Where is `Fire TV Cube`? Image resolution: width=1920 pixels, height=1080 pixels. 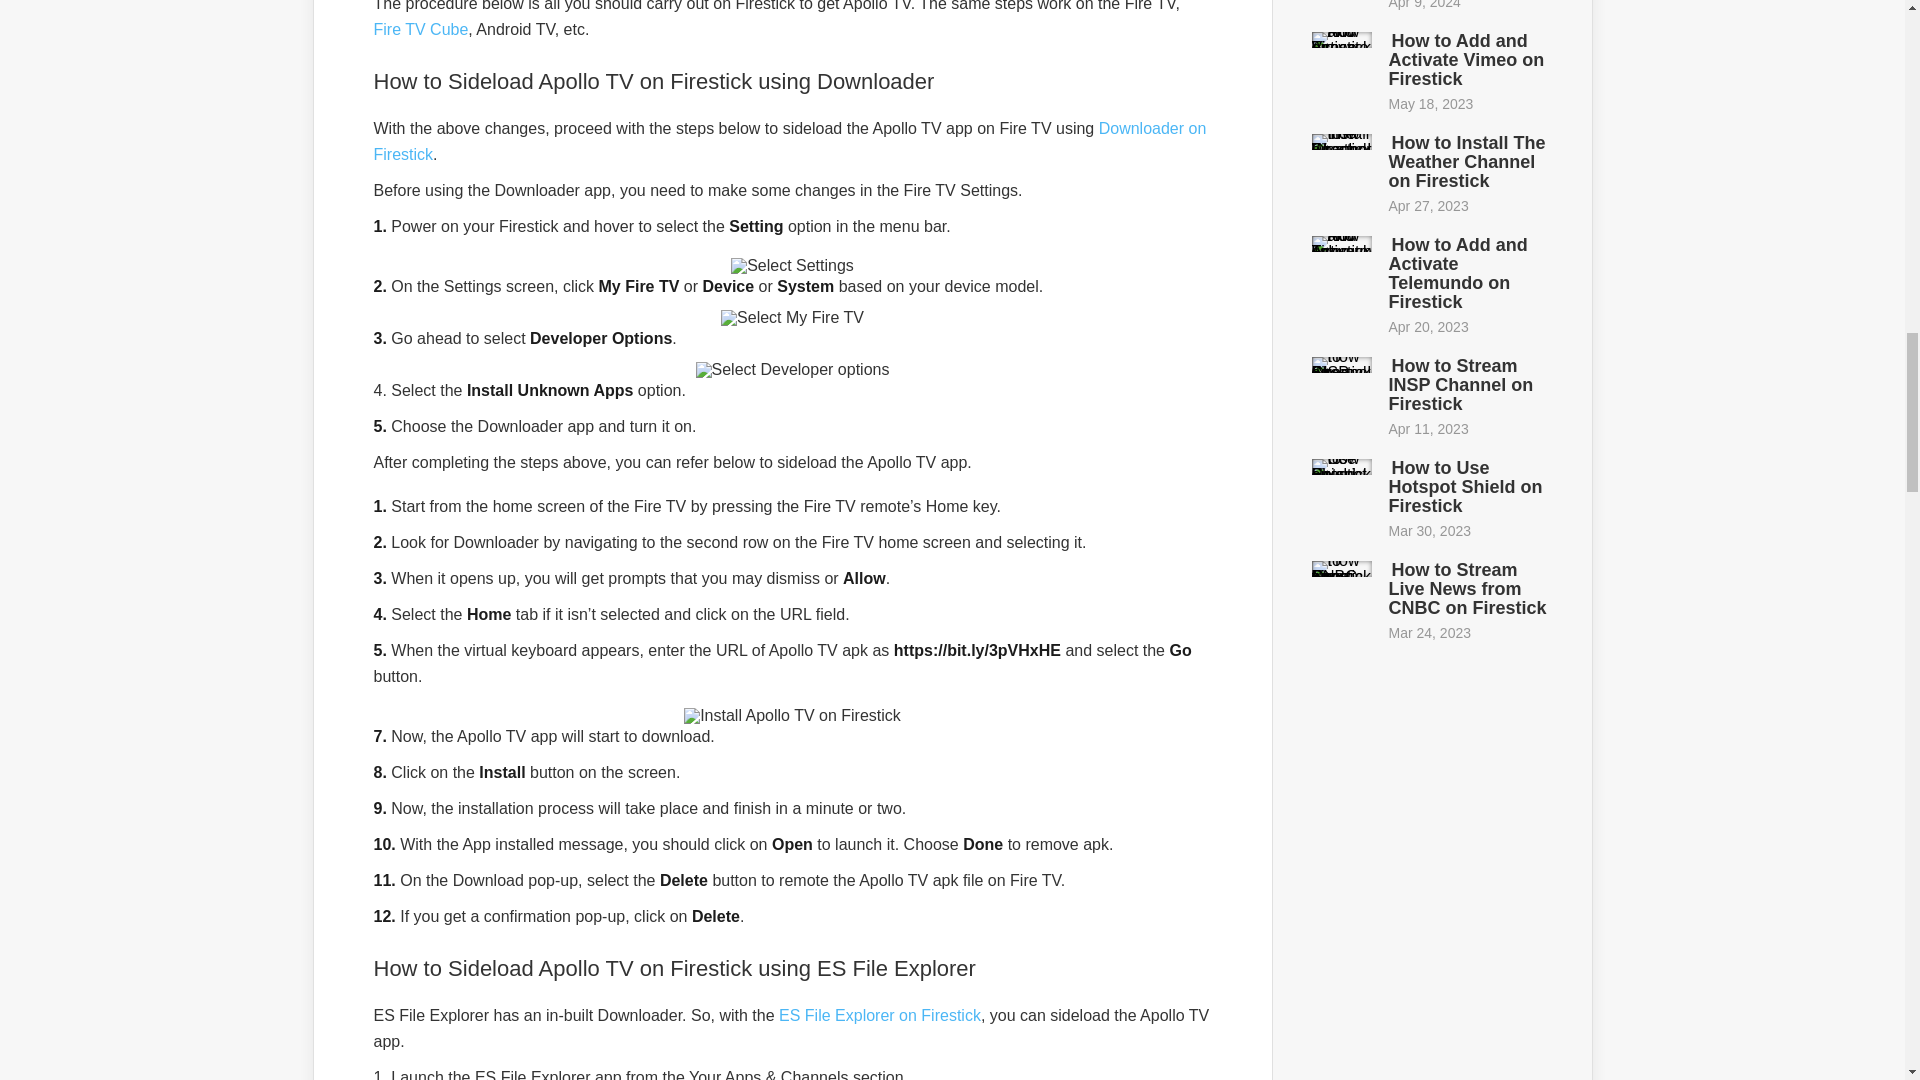 Fire TV Cube is located at coordinates (421, 28).